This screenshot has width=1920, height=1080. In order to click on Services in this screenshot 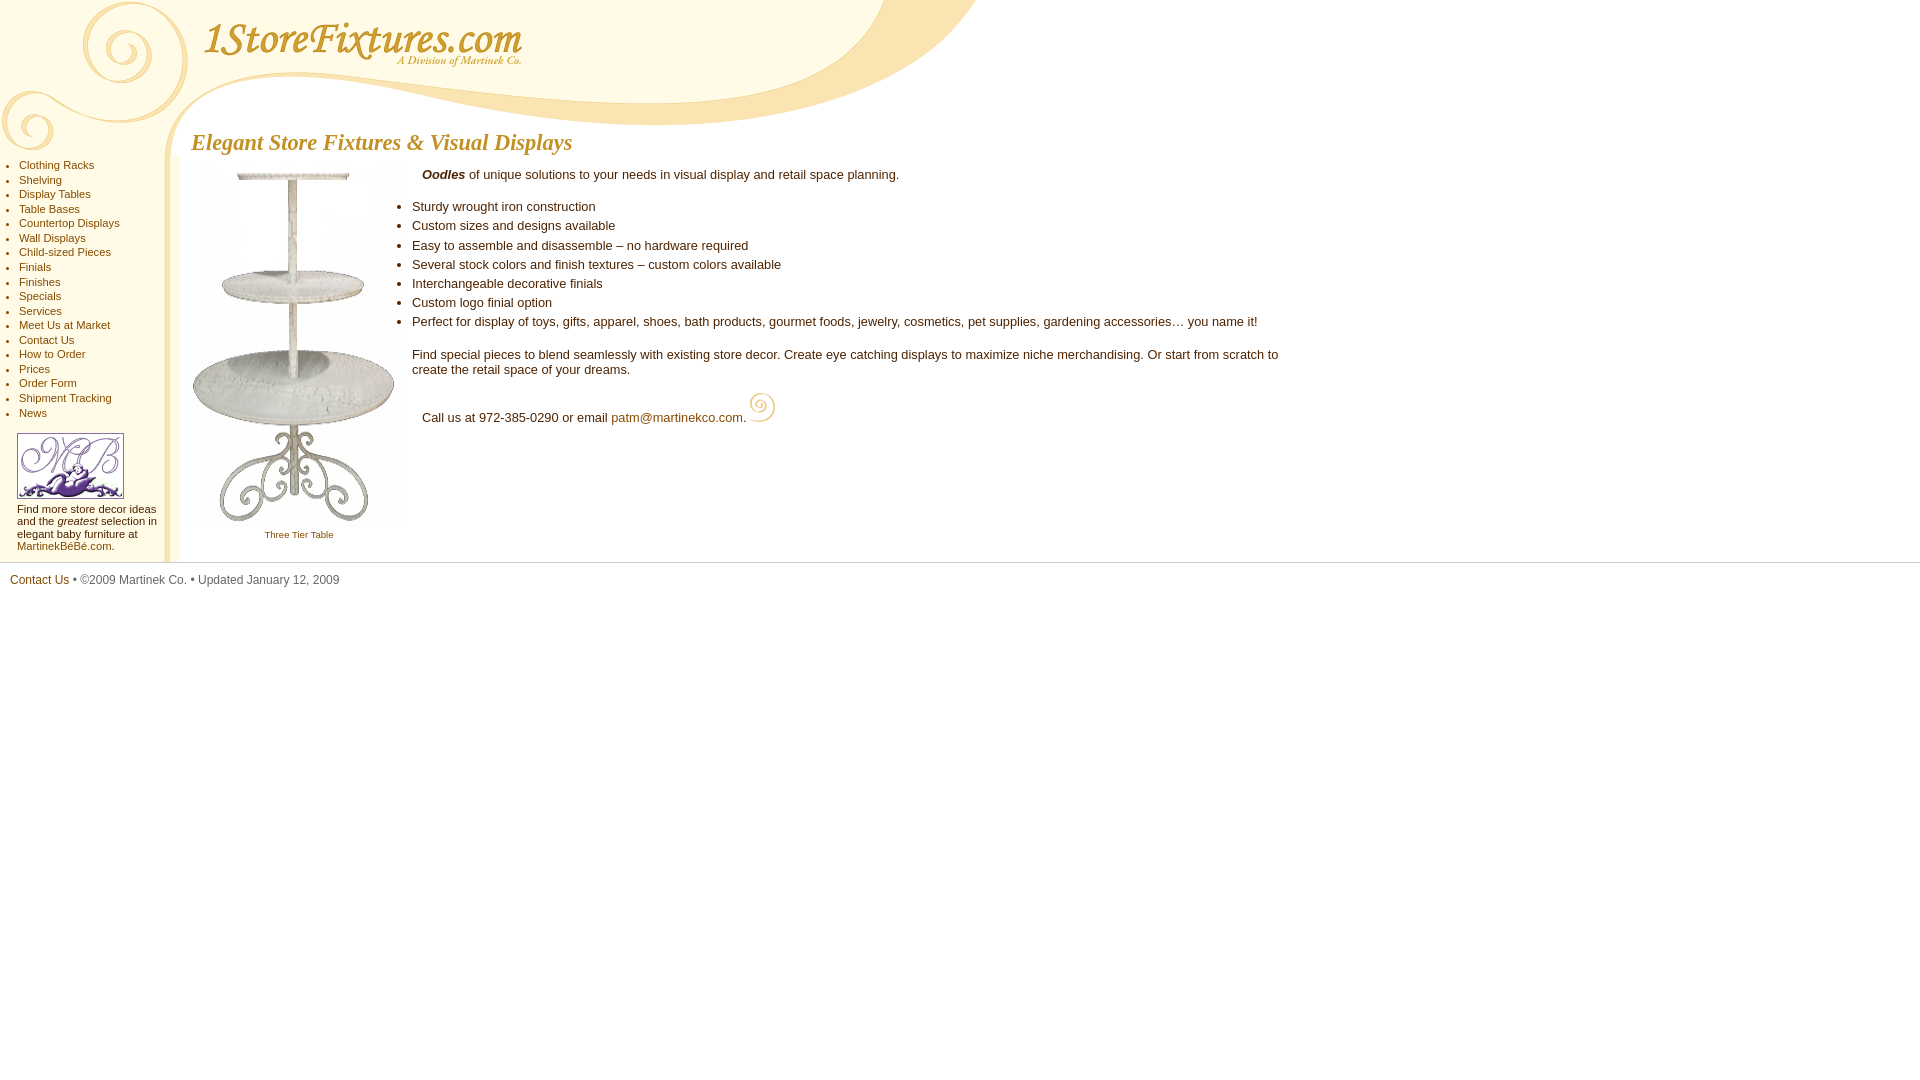, I will do `click(40, 311)`.